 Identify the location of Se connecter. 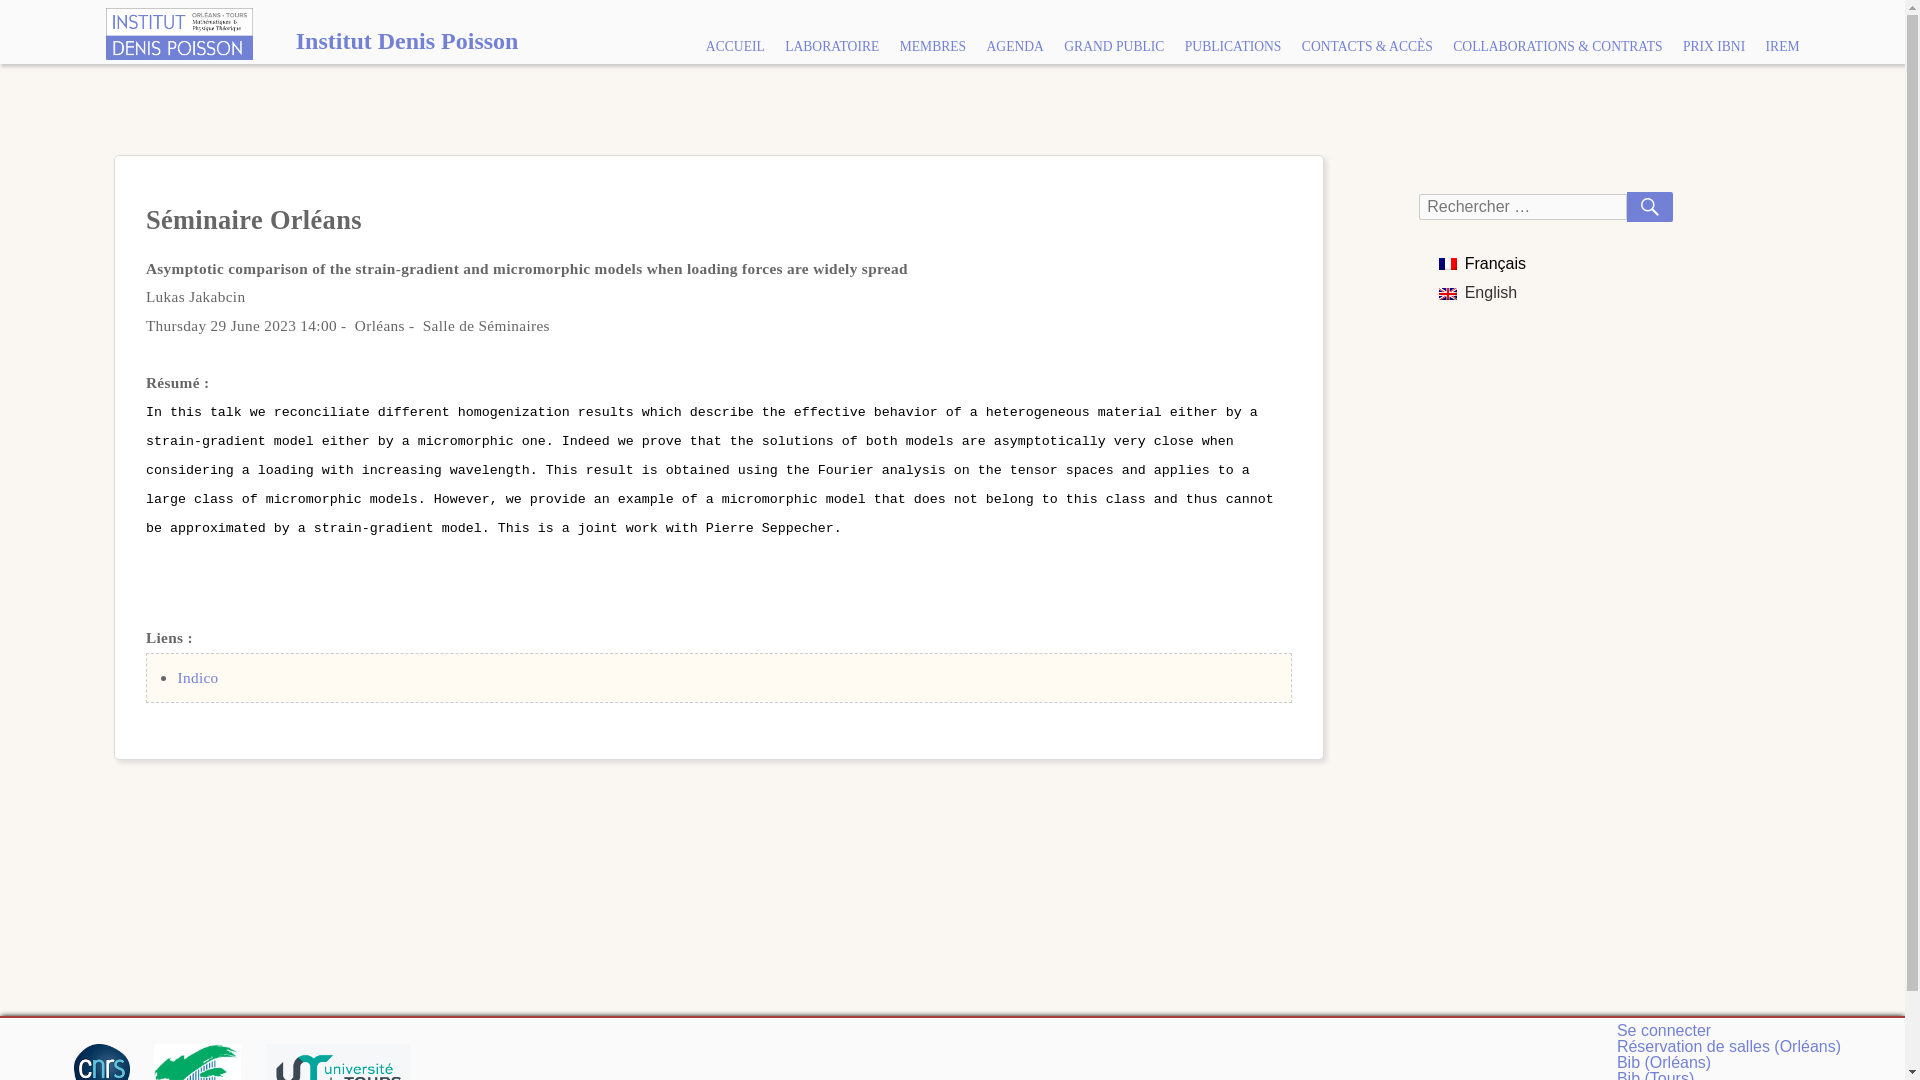
(1663, 1030).